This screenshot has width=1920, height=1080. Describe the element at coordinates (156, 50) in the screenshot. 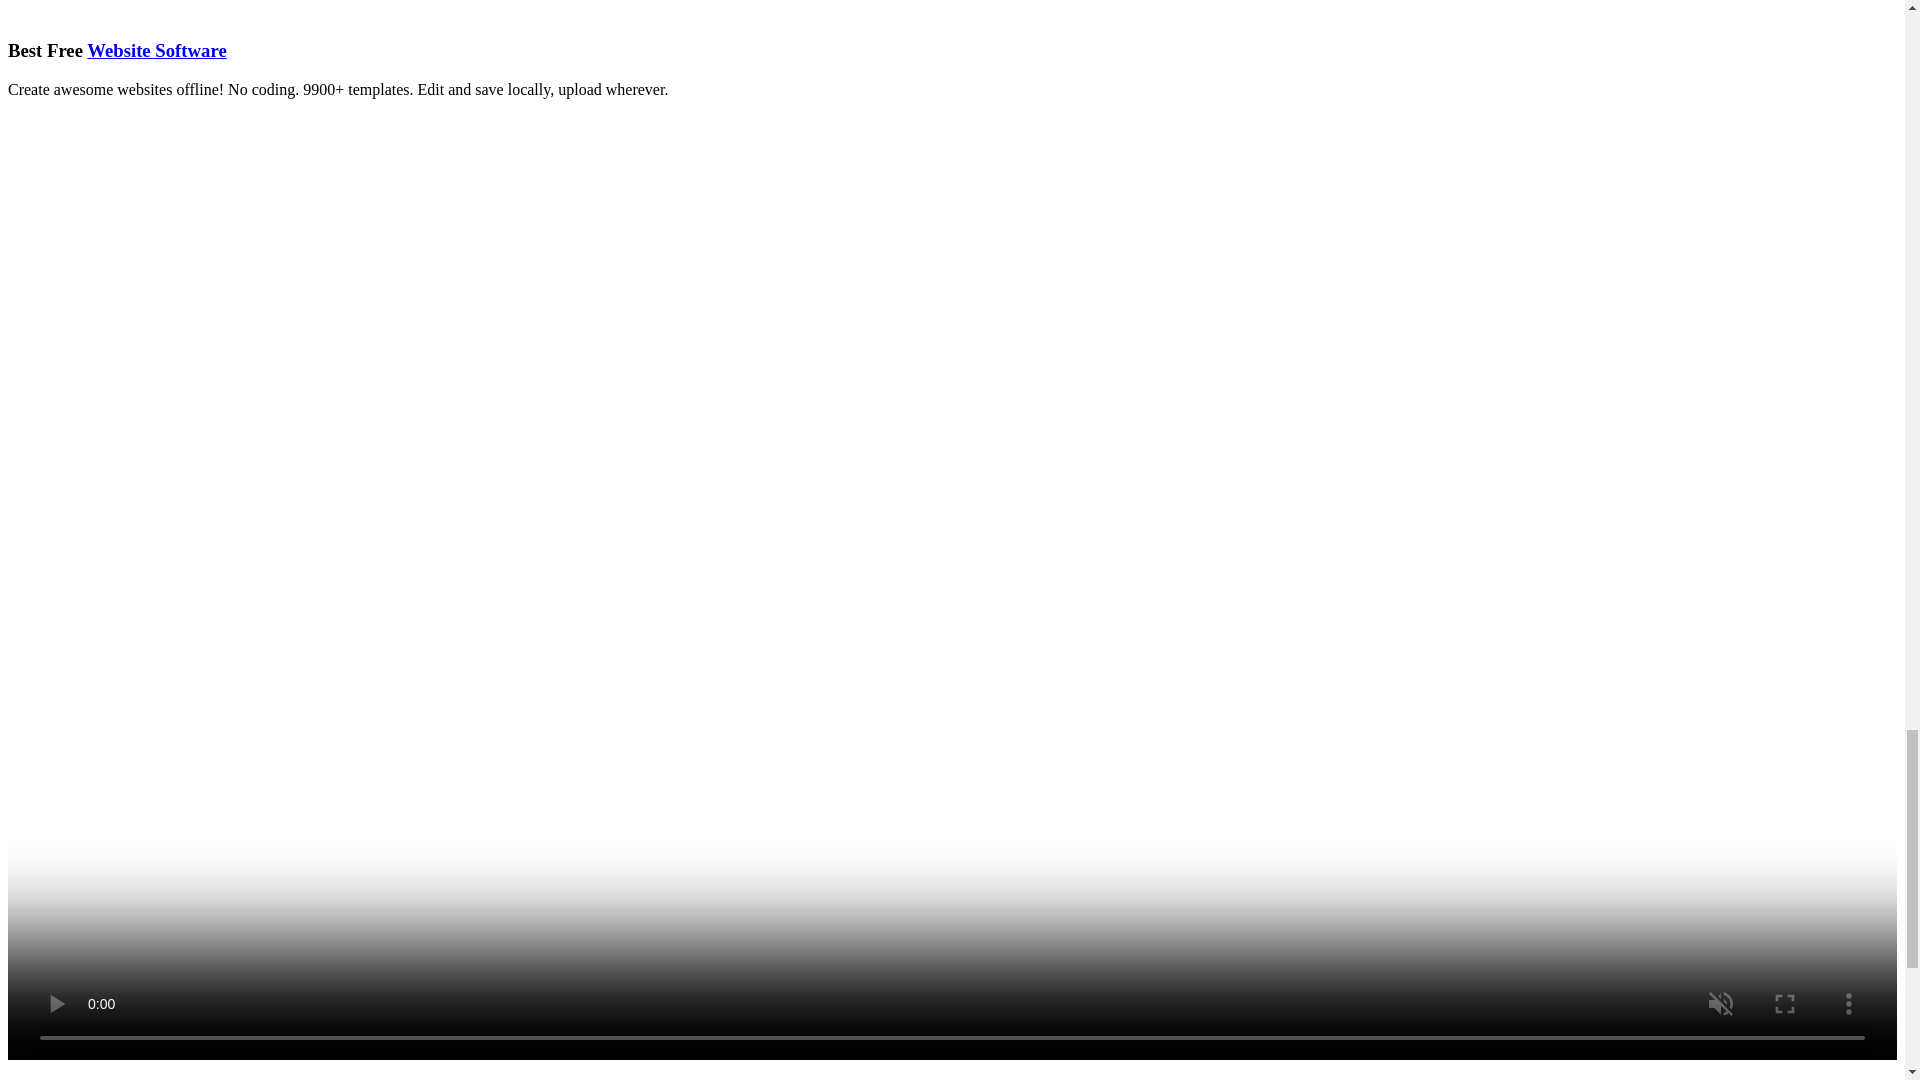

I see `Website Software` at that location.